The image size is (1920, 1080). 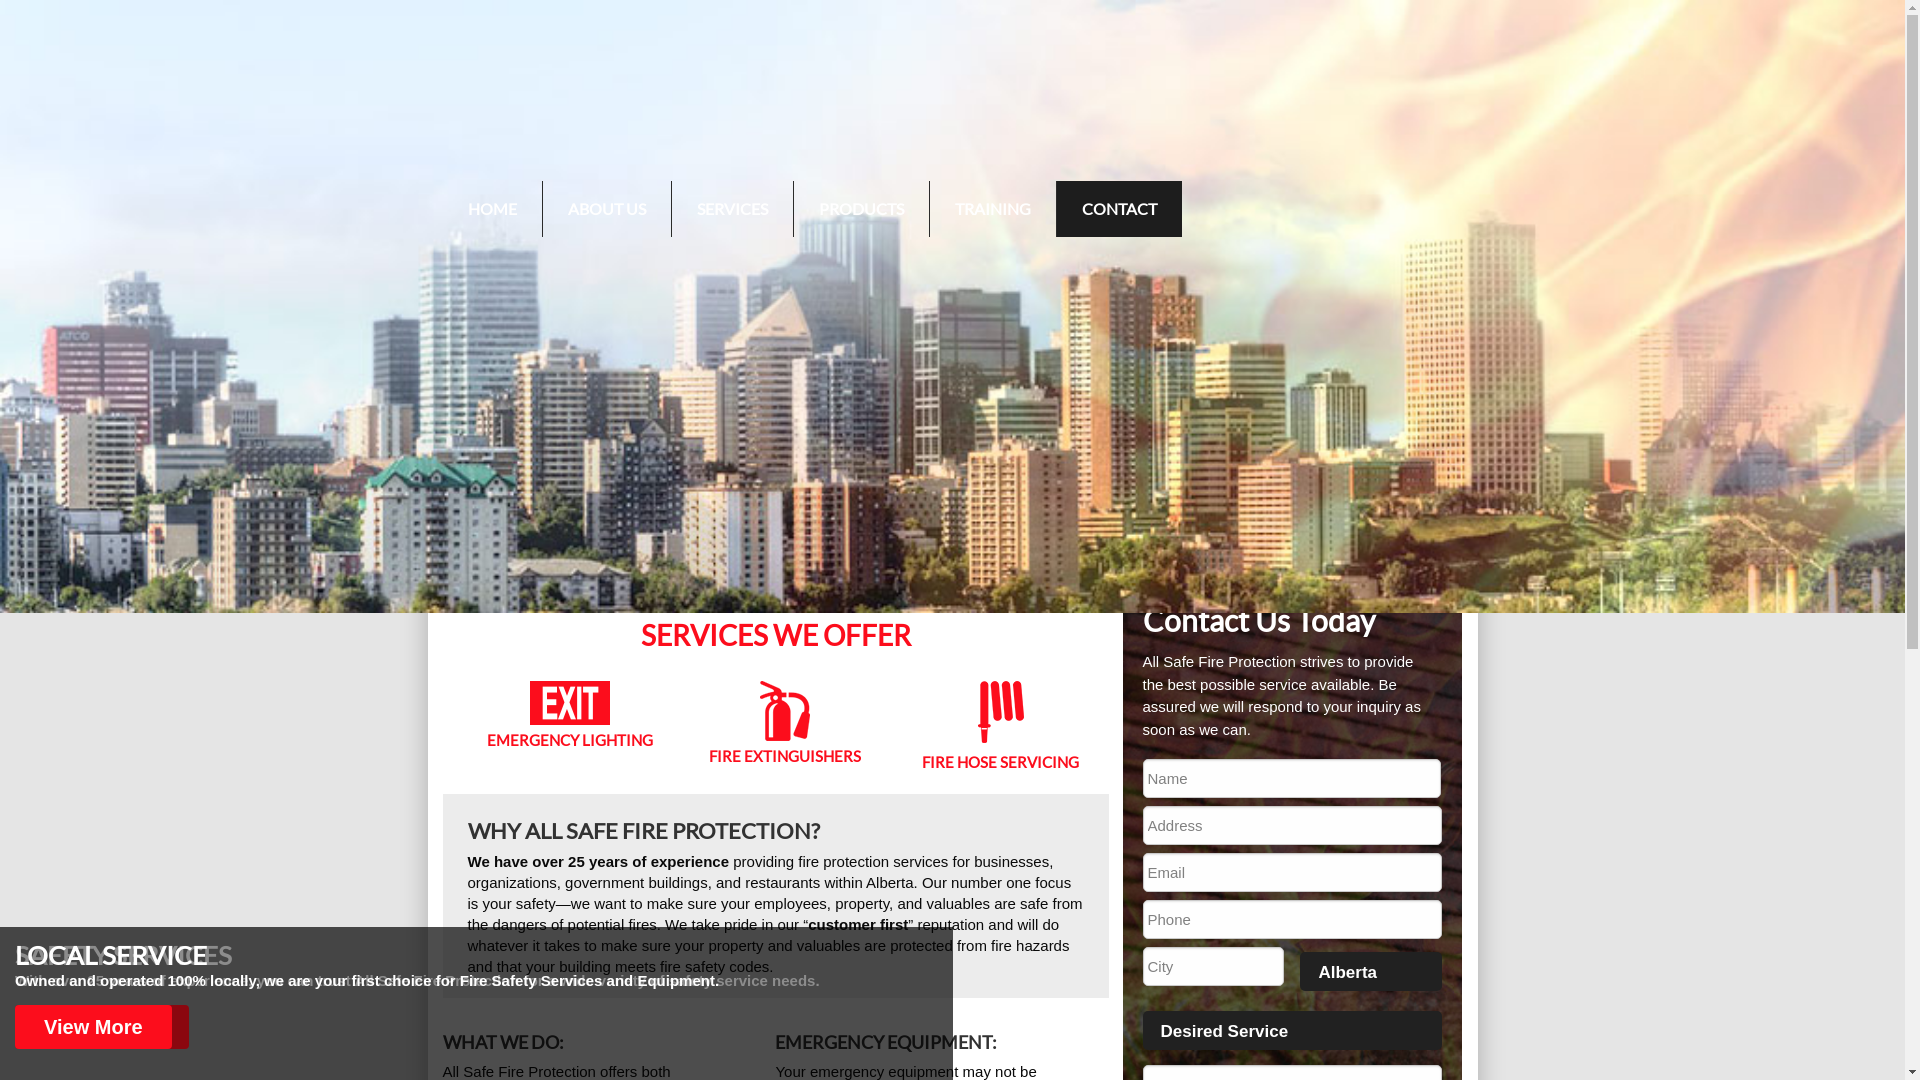 What do you see at coordinates (1118, 209) in the screenshot?
I see `CONTACT` at bounding box center [1118, 209].